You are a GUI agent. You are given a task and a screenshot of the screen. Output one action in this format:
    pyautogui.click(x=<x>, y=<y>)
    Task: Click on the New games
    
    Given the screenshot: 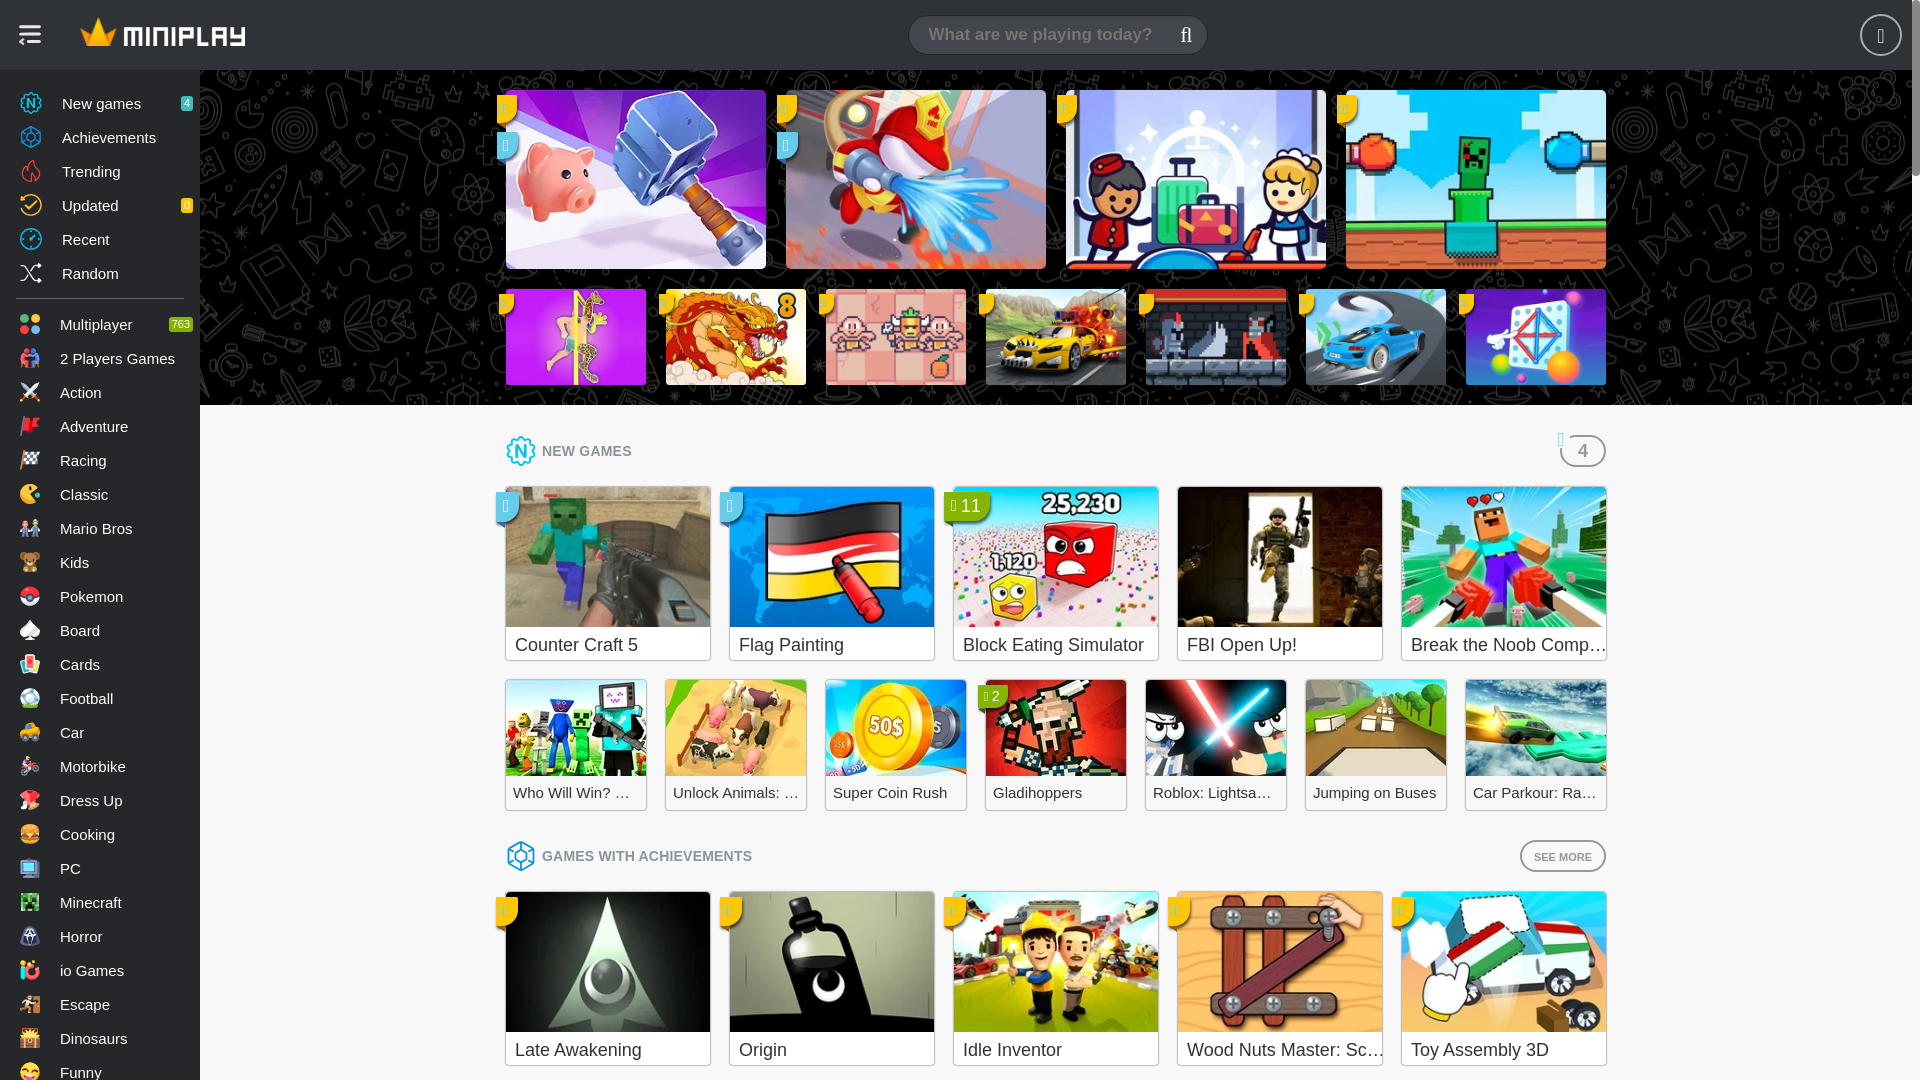 What is the action you would take?
    pyautogui.click(x=100, y=102)
    